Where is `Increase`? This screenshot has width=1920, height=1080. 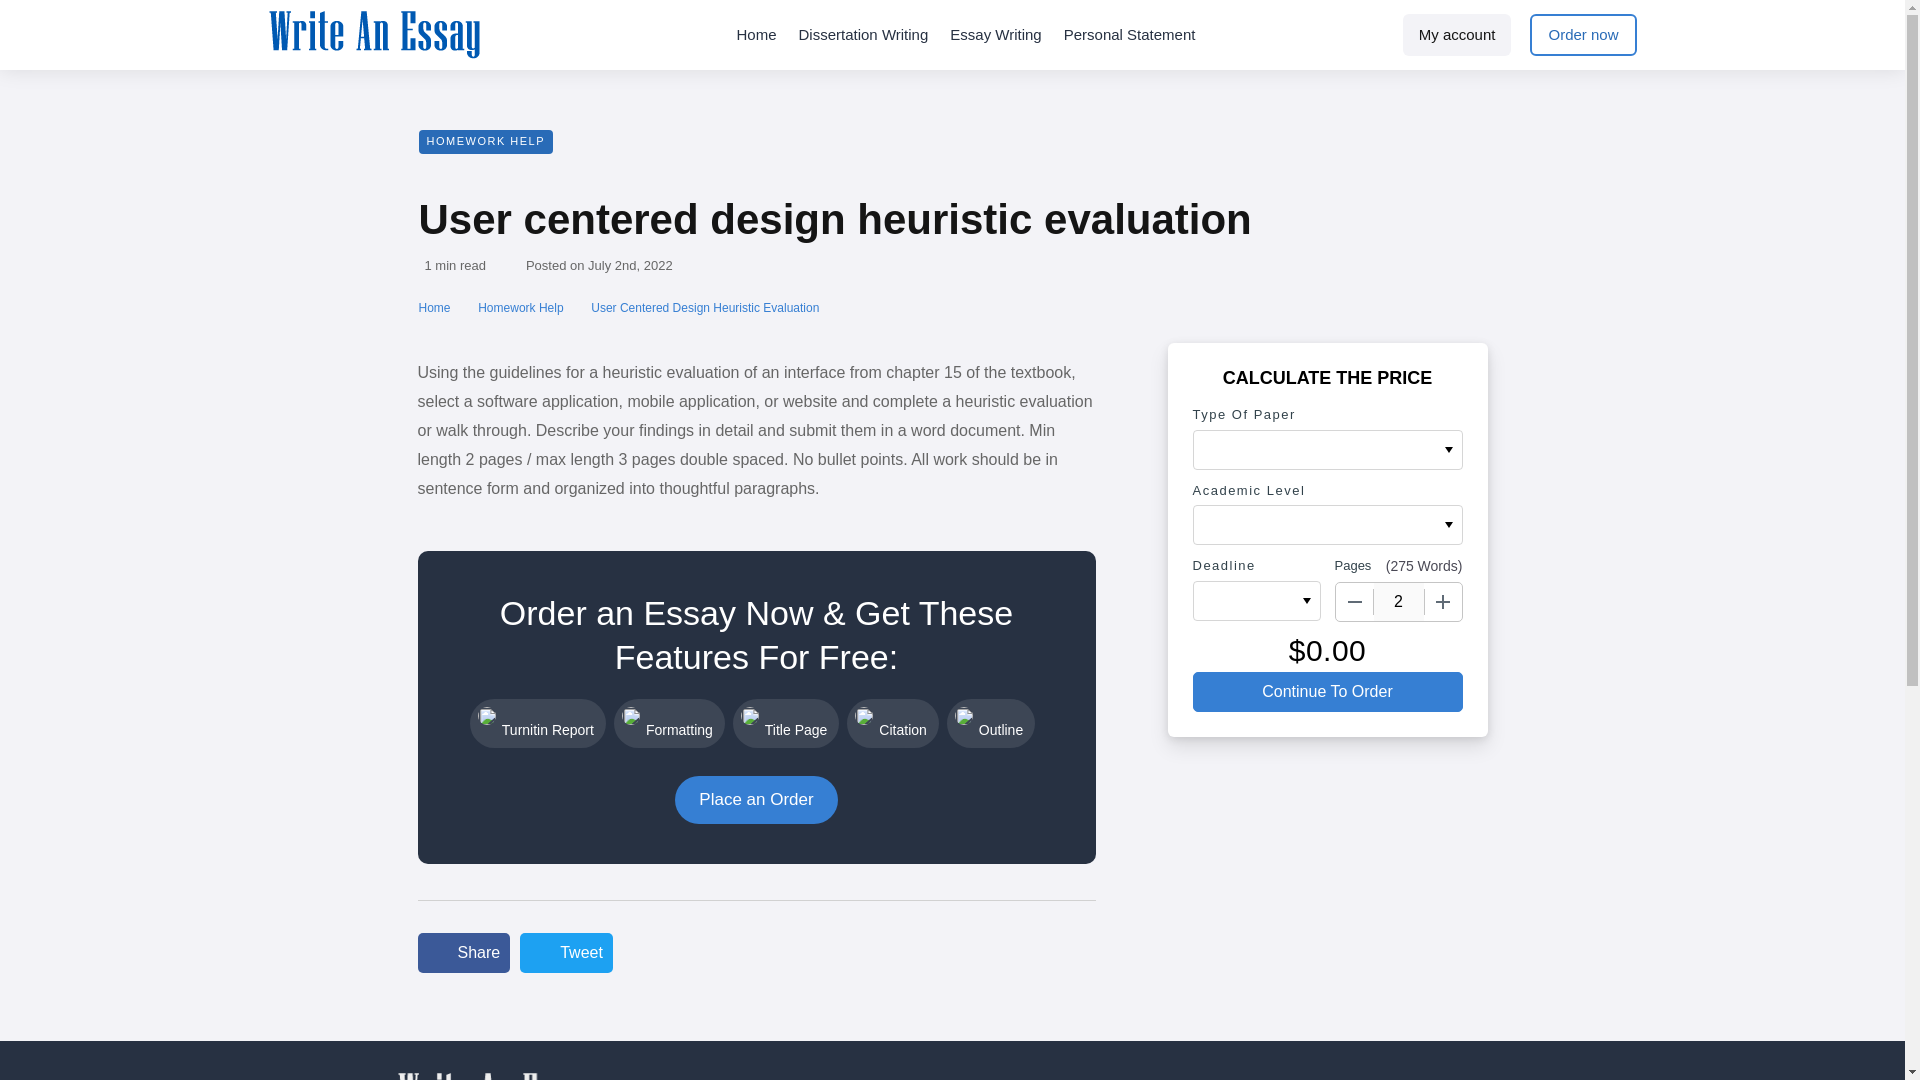
Increase is located at coordinates (1442, 602).